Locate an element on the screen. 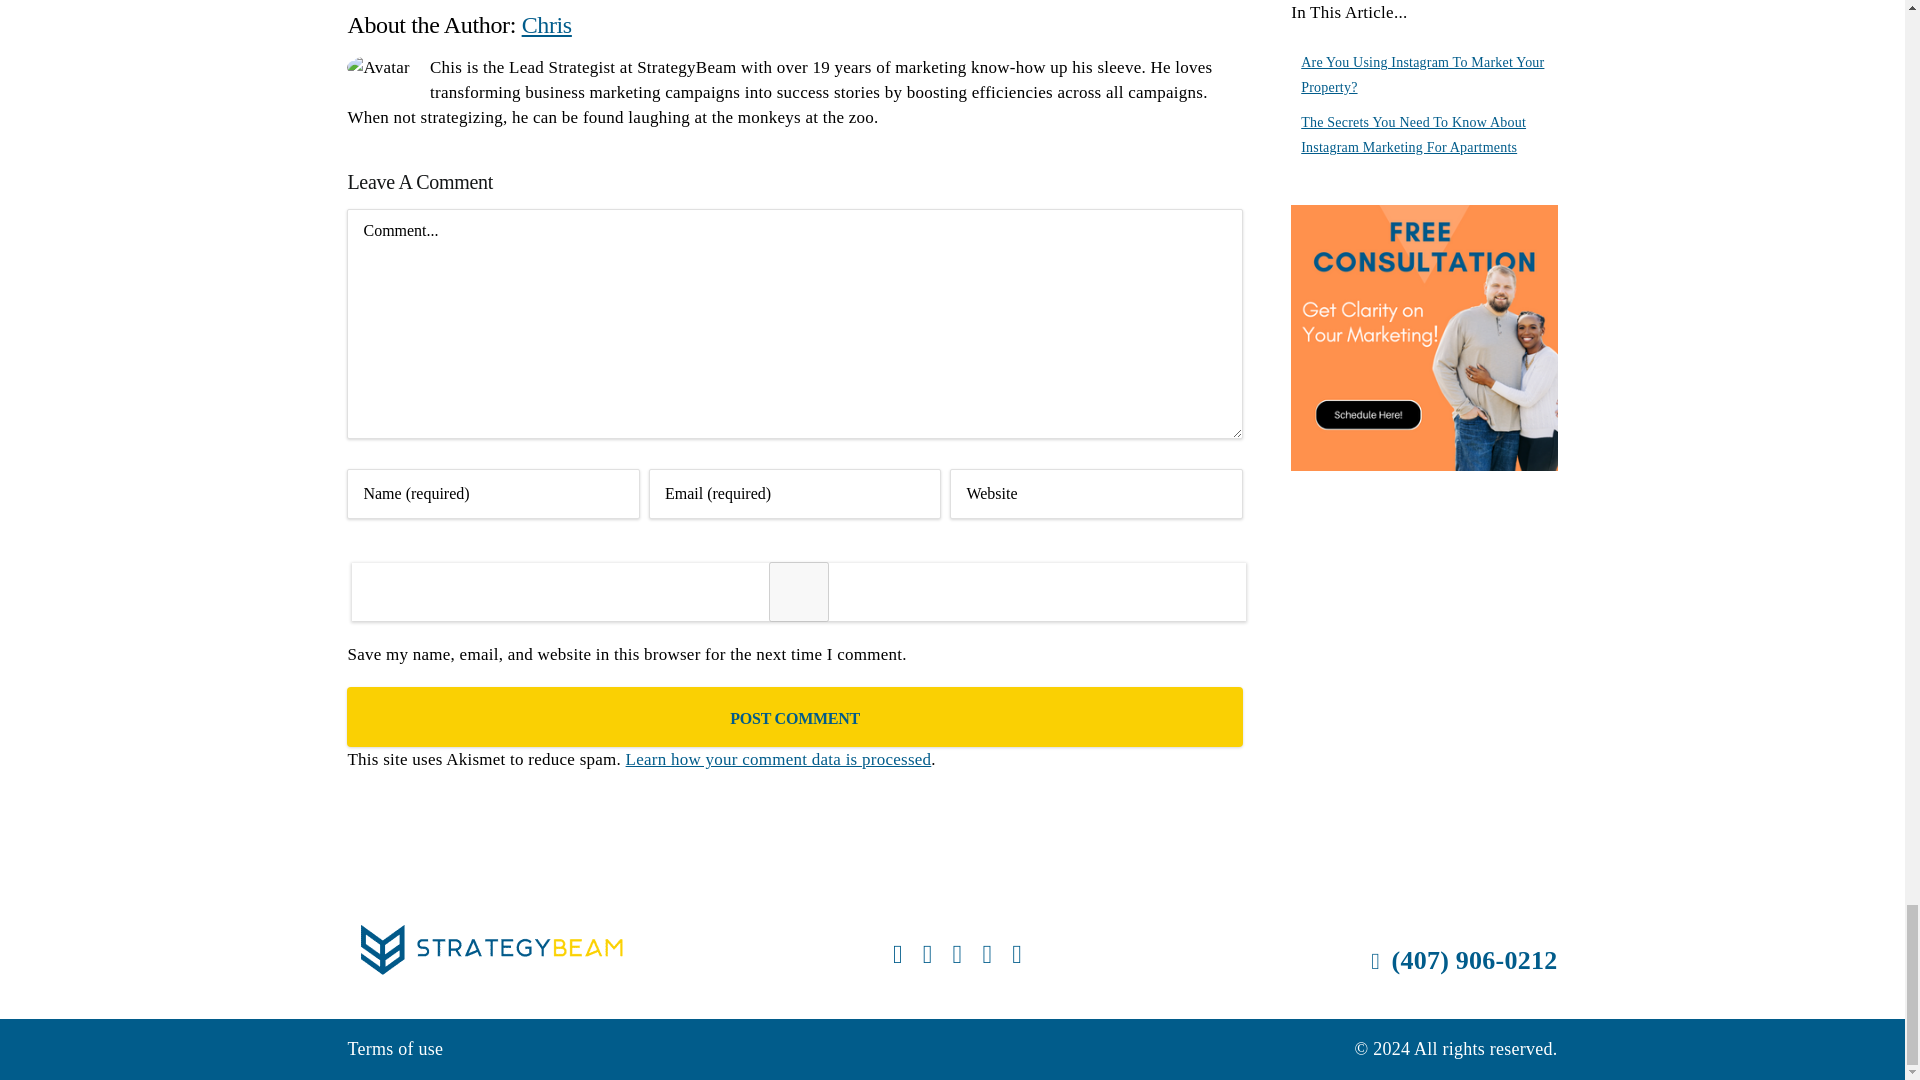 This screenshot has height=1080, width=1920. Post Comment is located at coordinates (794, 716).